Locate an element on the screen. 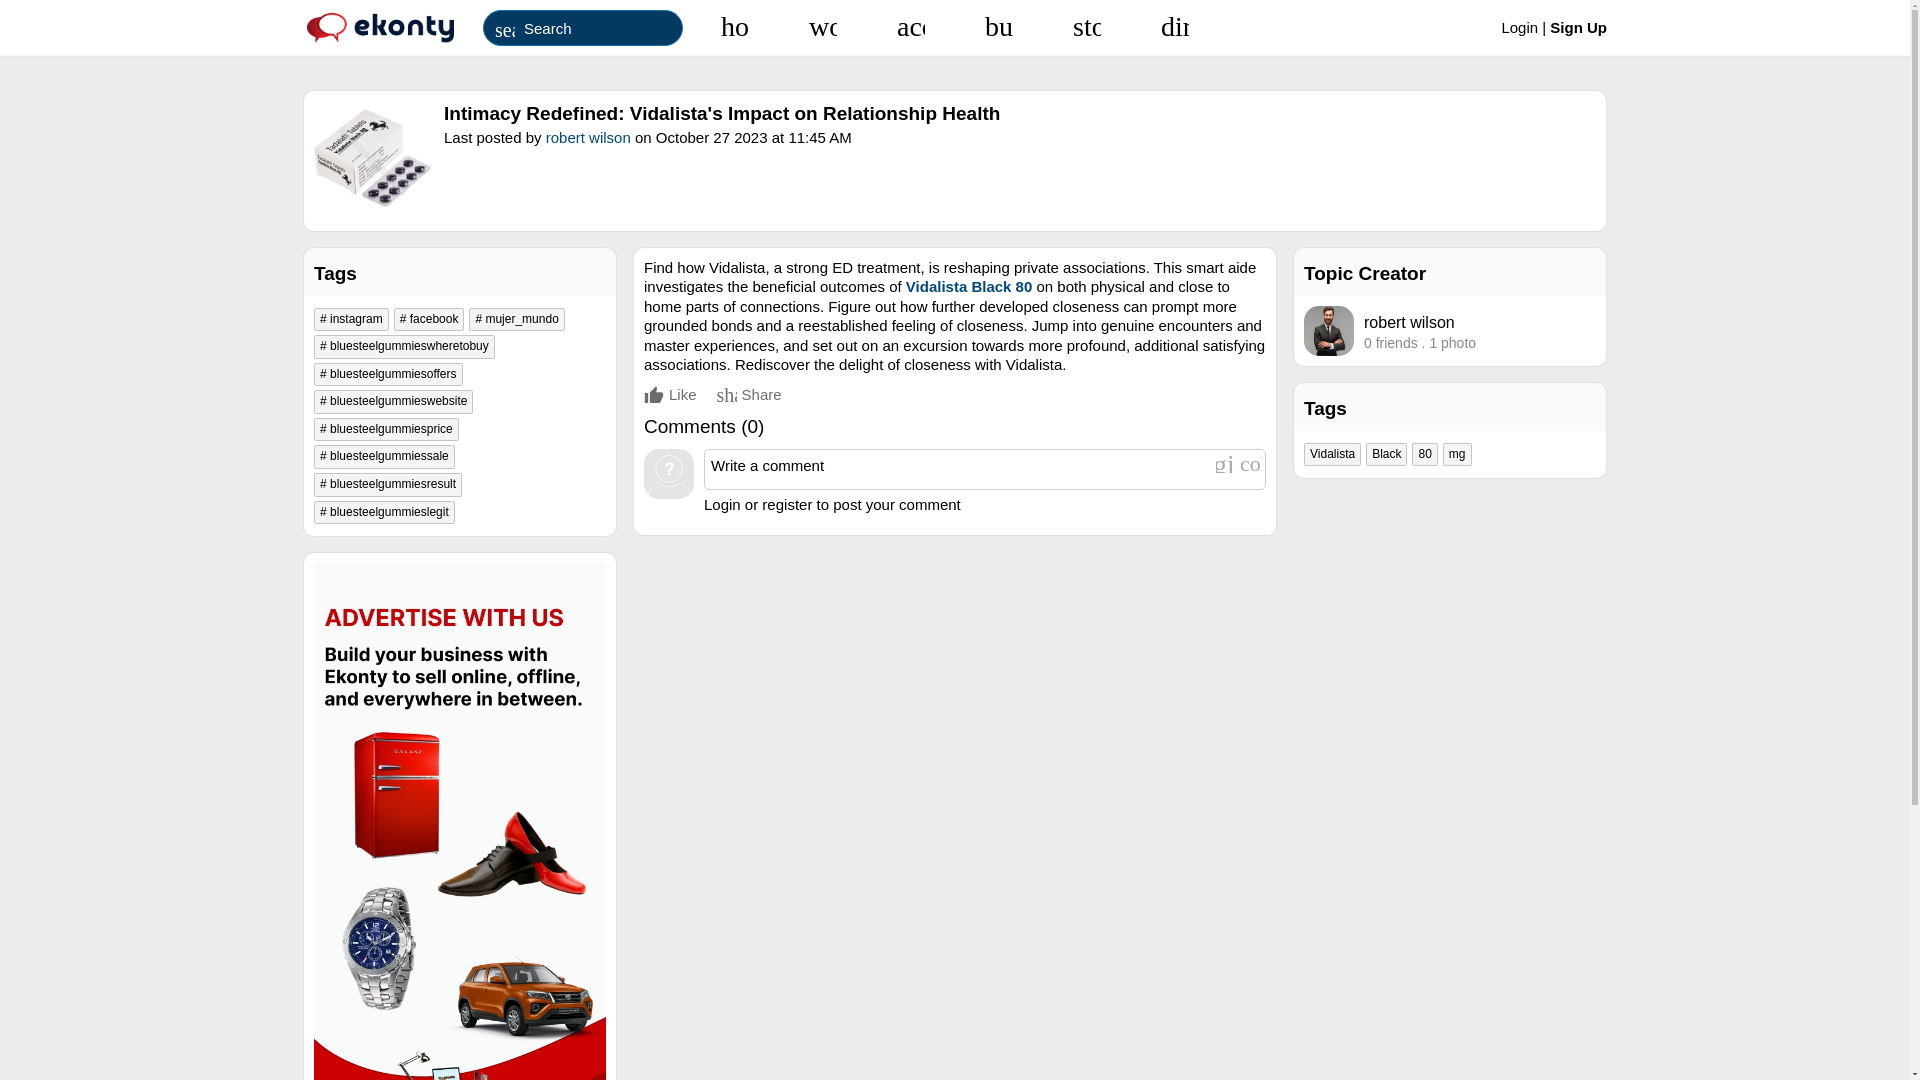 This screenshot has width=1920, height=1080. Black is located at coordinates (1386, 453).